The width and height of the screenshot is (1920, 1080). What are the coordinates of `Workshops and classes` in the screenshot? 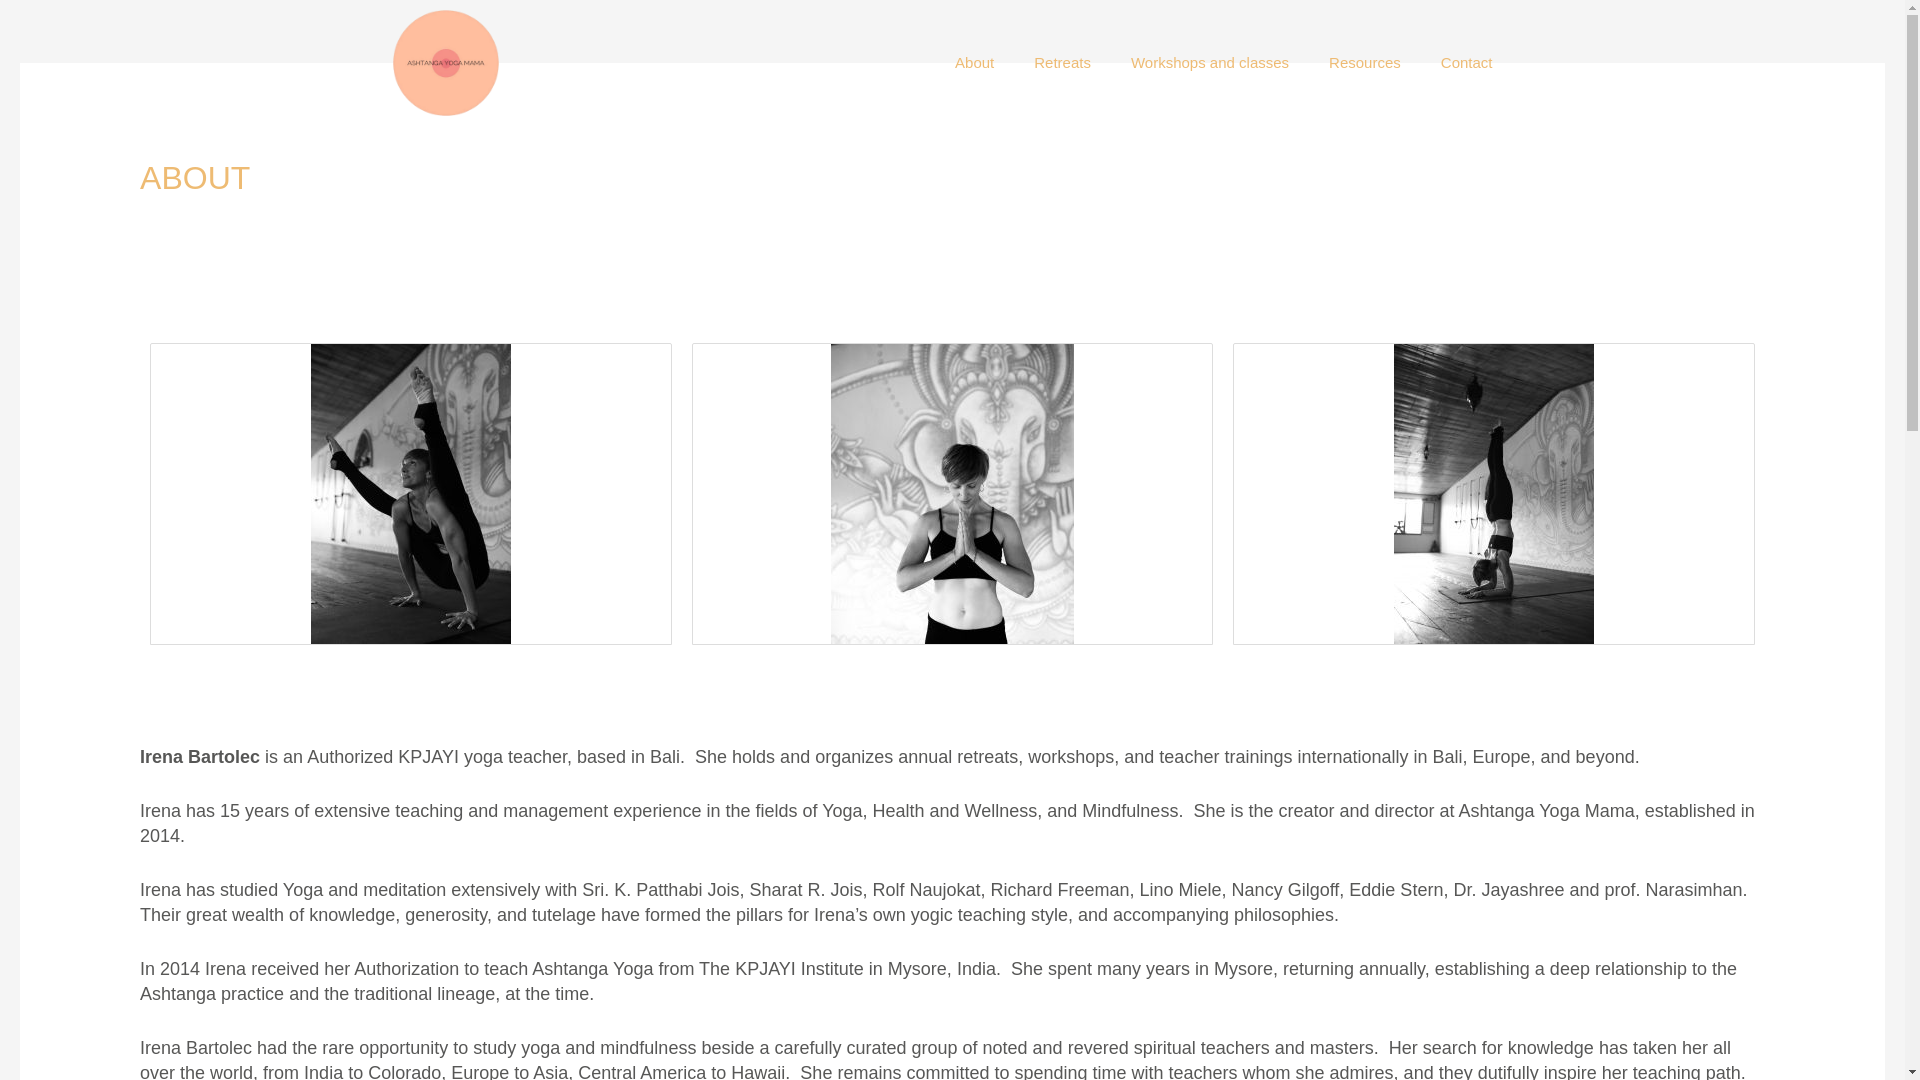 It's located at (1210, 62).